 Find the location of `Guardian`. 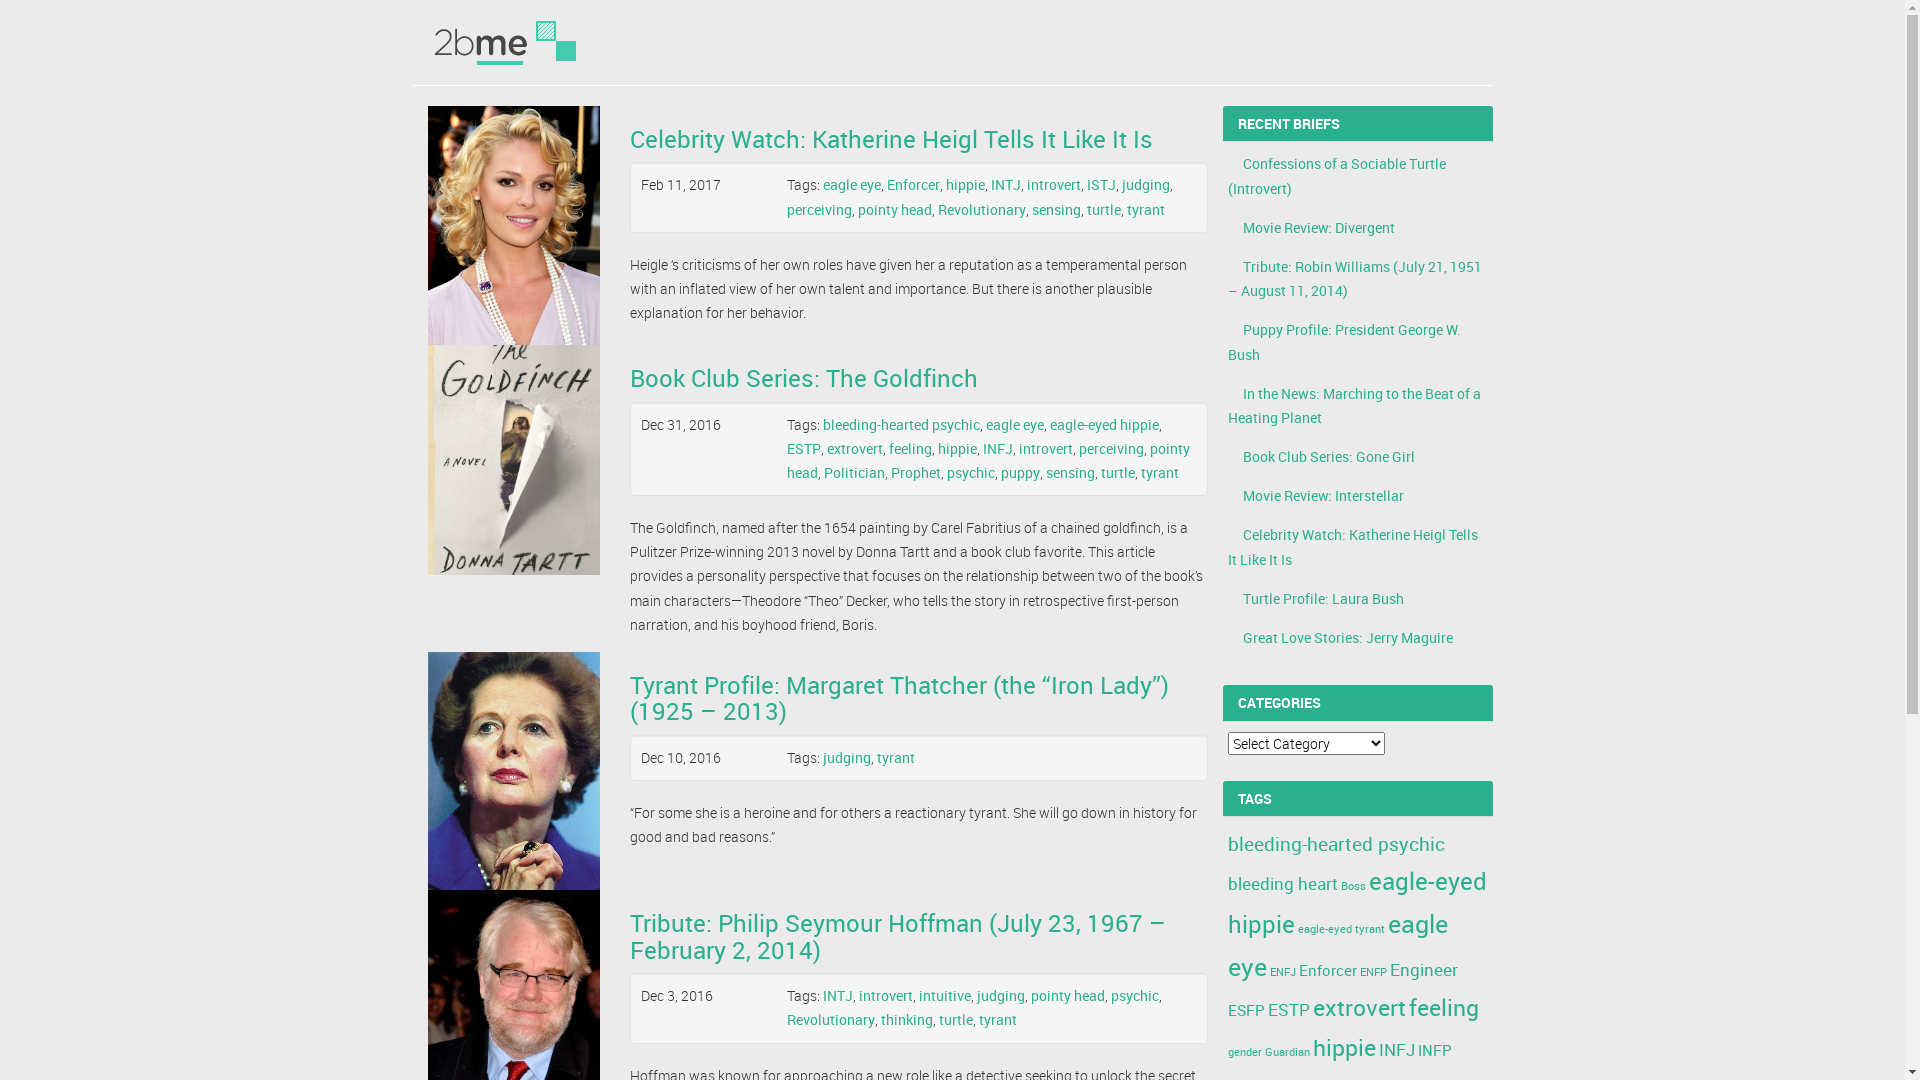

Guardian is located at coordinates (1286, 1052).